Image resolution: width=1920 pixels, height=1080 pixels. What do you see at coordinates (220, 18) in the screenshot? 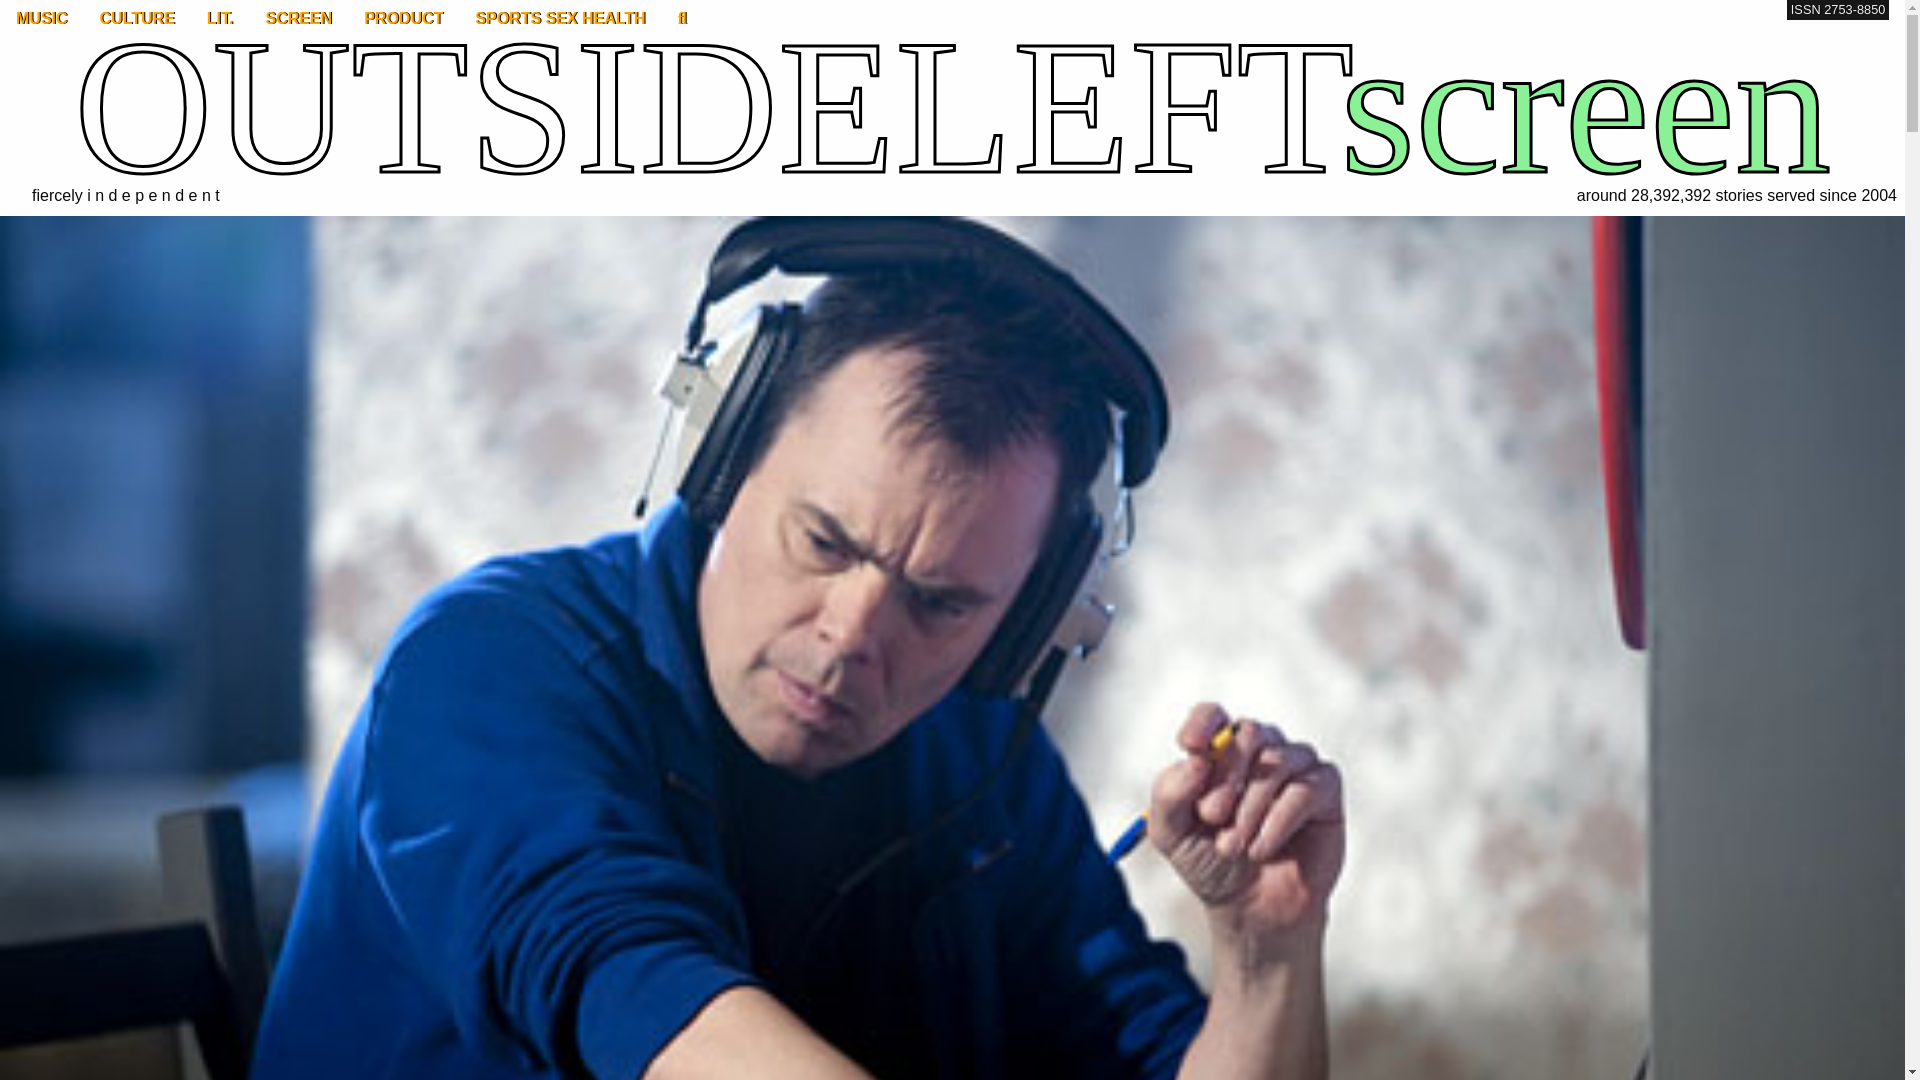
I see `LIT.` at bounding box center [220, 18].